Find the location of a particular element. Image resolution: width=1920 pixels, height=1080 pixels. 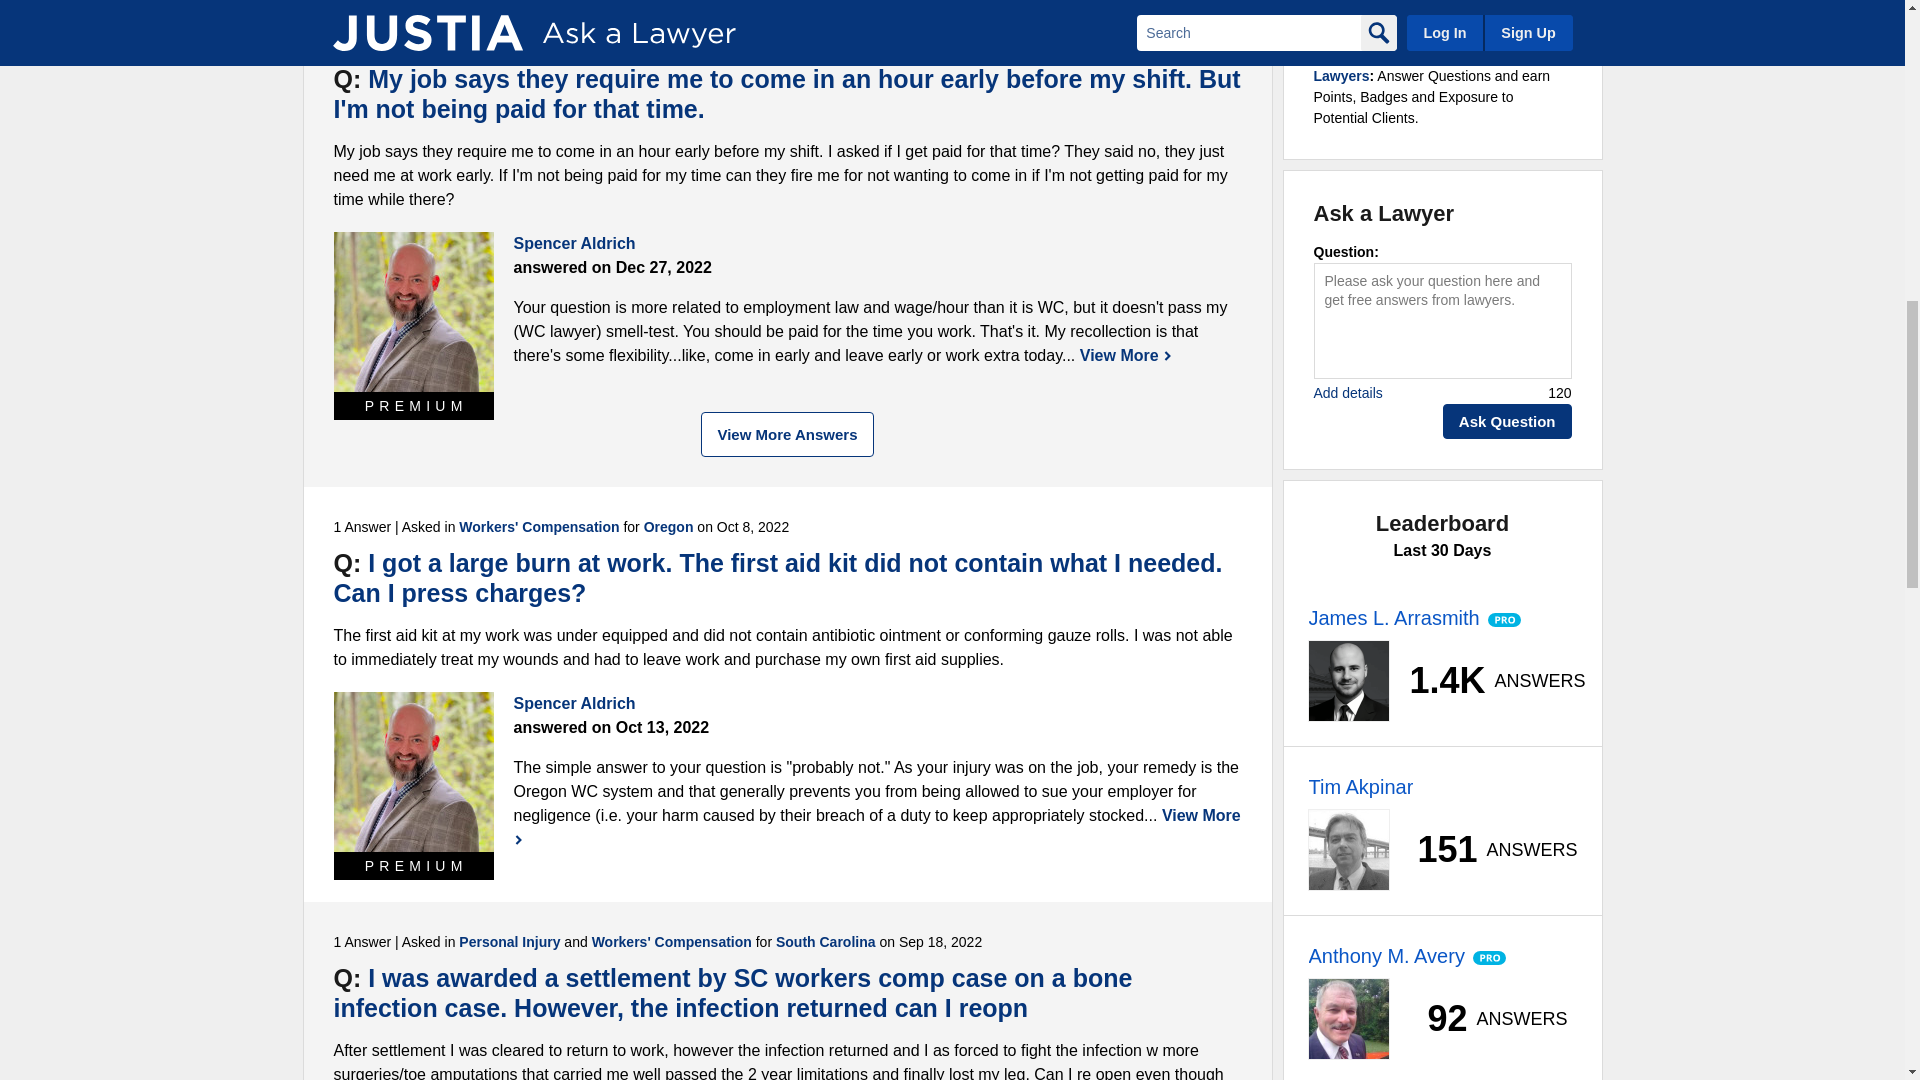

Ask a Lawyer - FAQs - Consumers is located at coordinates (1352, 20).